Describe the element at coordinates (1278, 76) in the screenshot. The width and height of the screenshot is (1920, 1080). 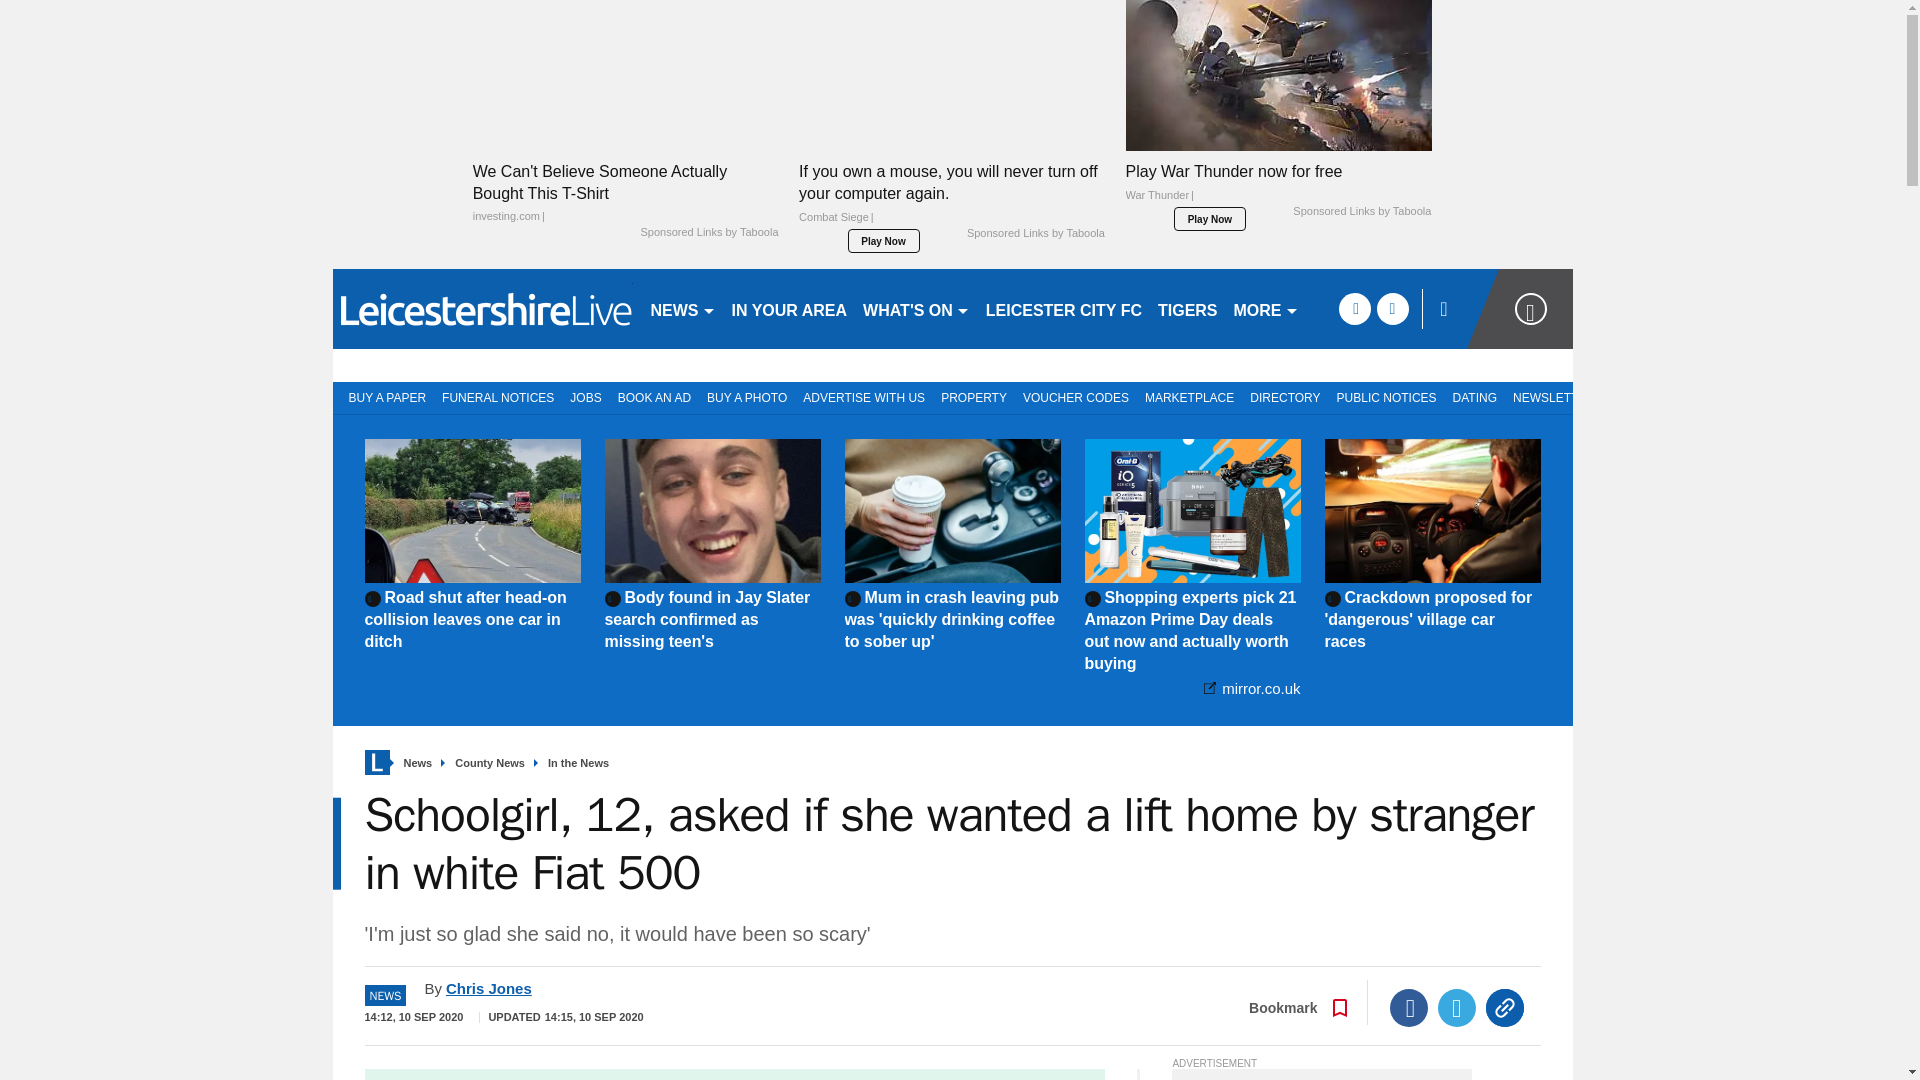
I see `Play War Thunder now for free` at that location.